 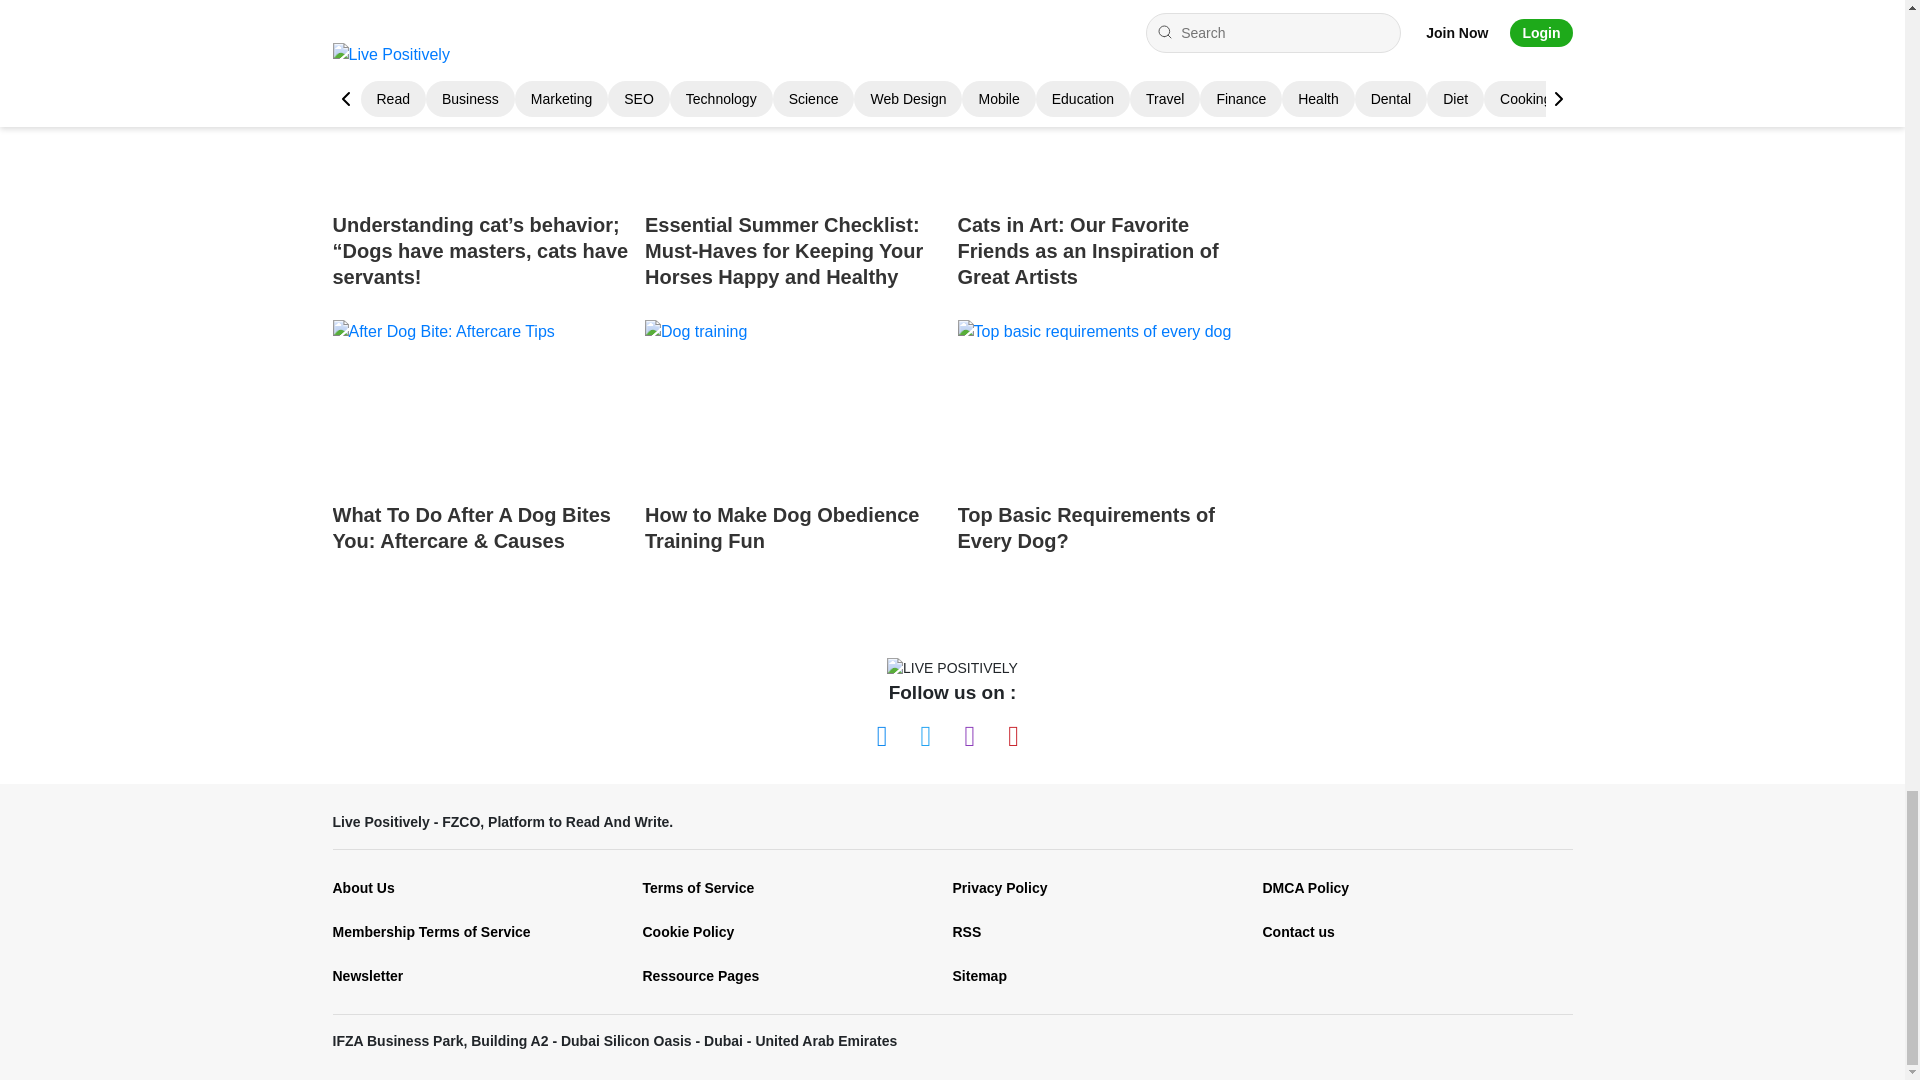 I want to click on Kasiabehavior of a cat, so click(x=480, y=112).